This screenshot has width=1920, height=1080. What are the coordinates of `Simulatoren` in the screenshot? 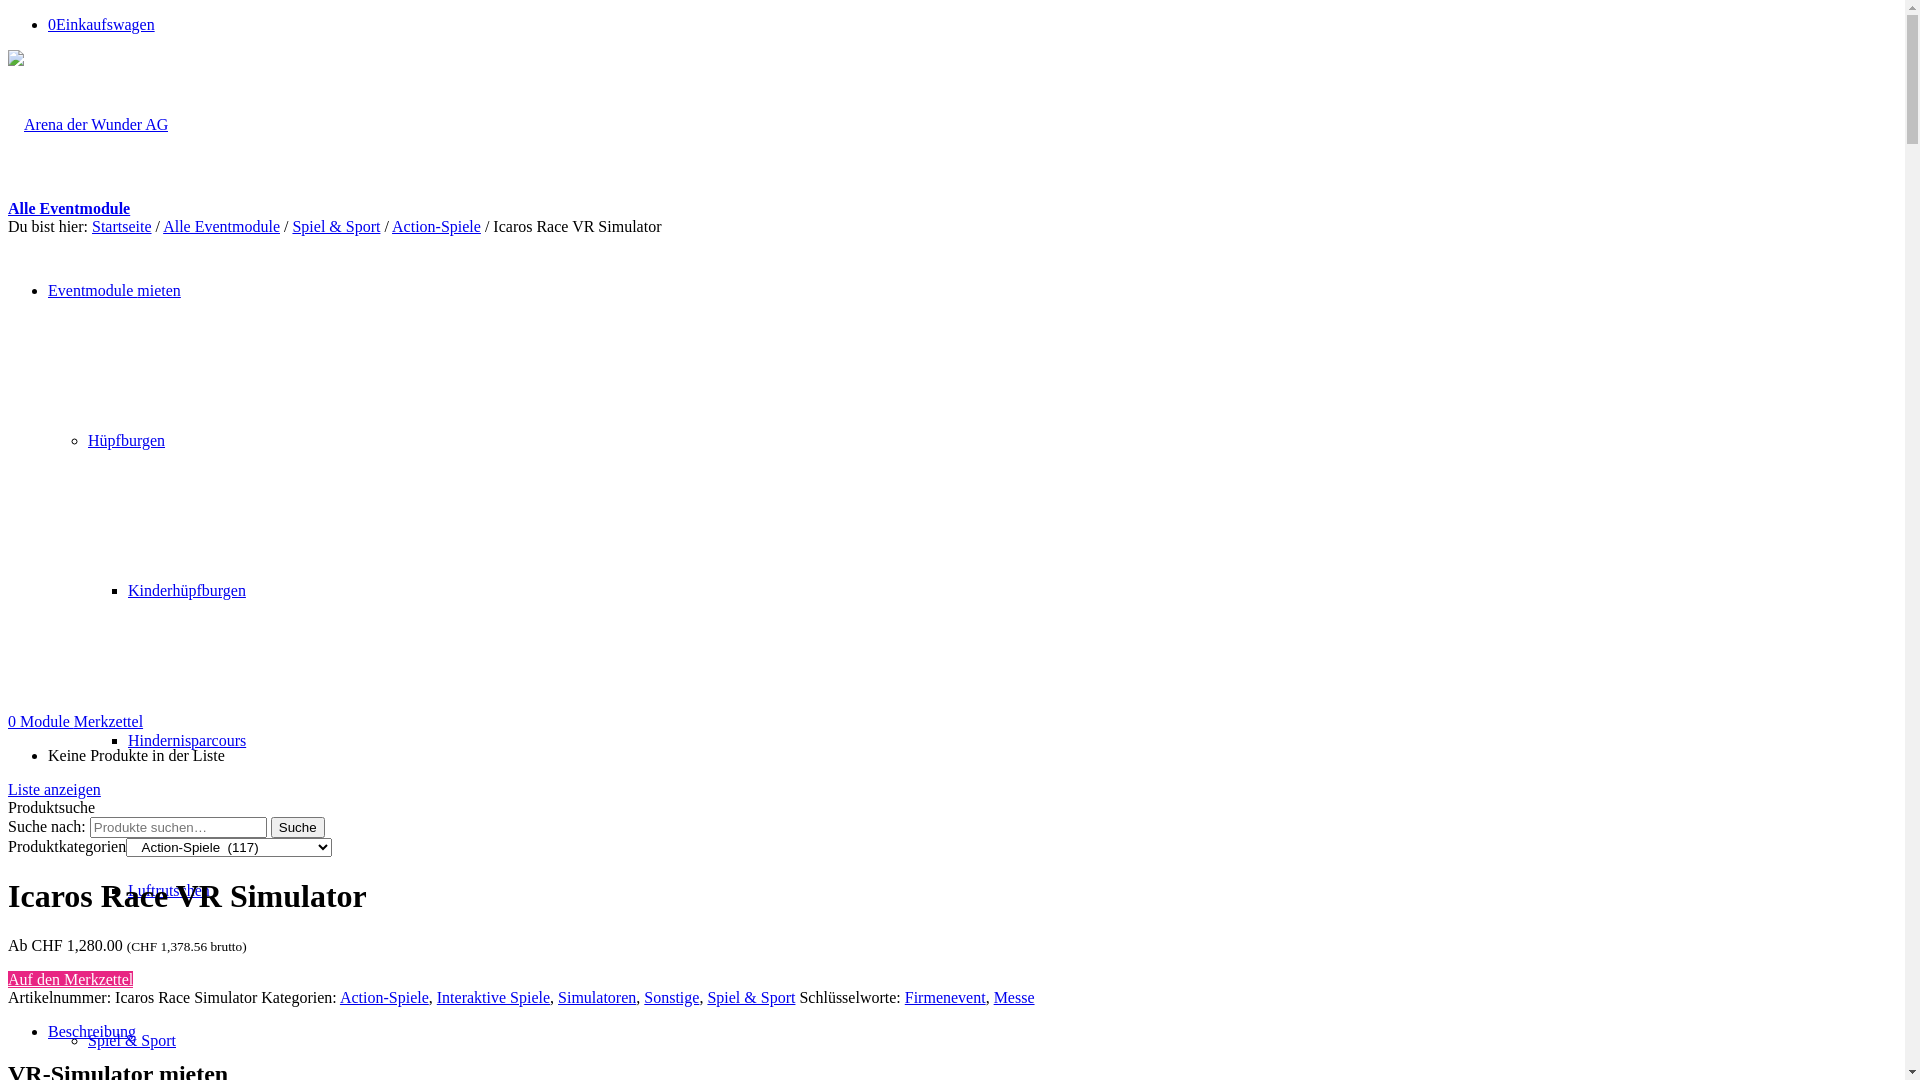 It's located at (597, 998).